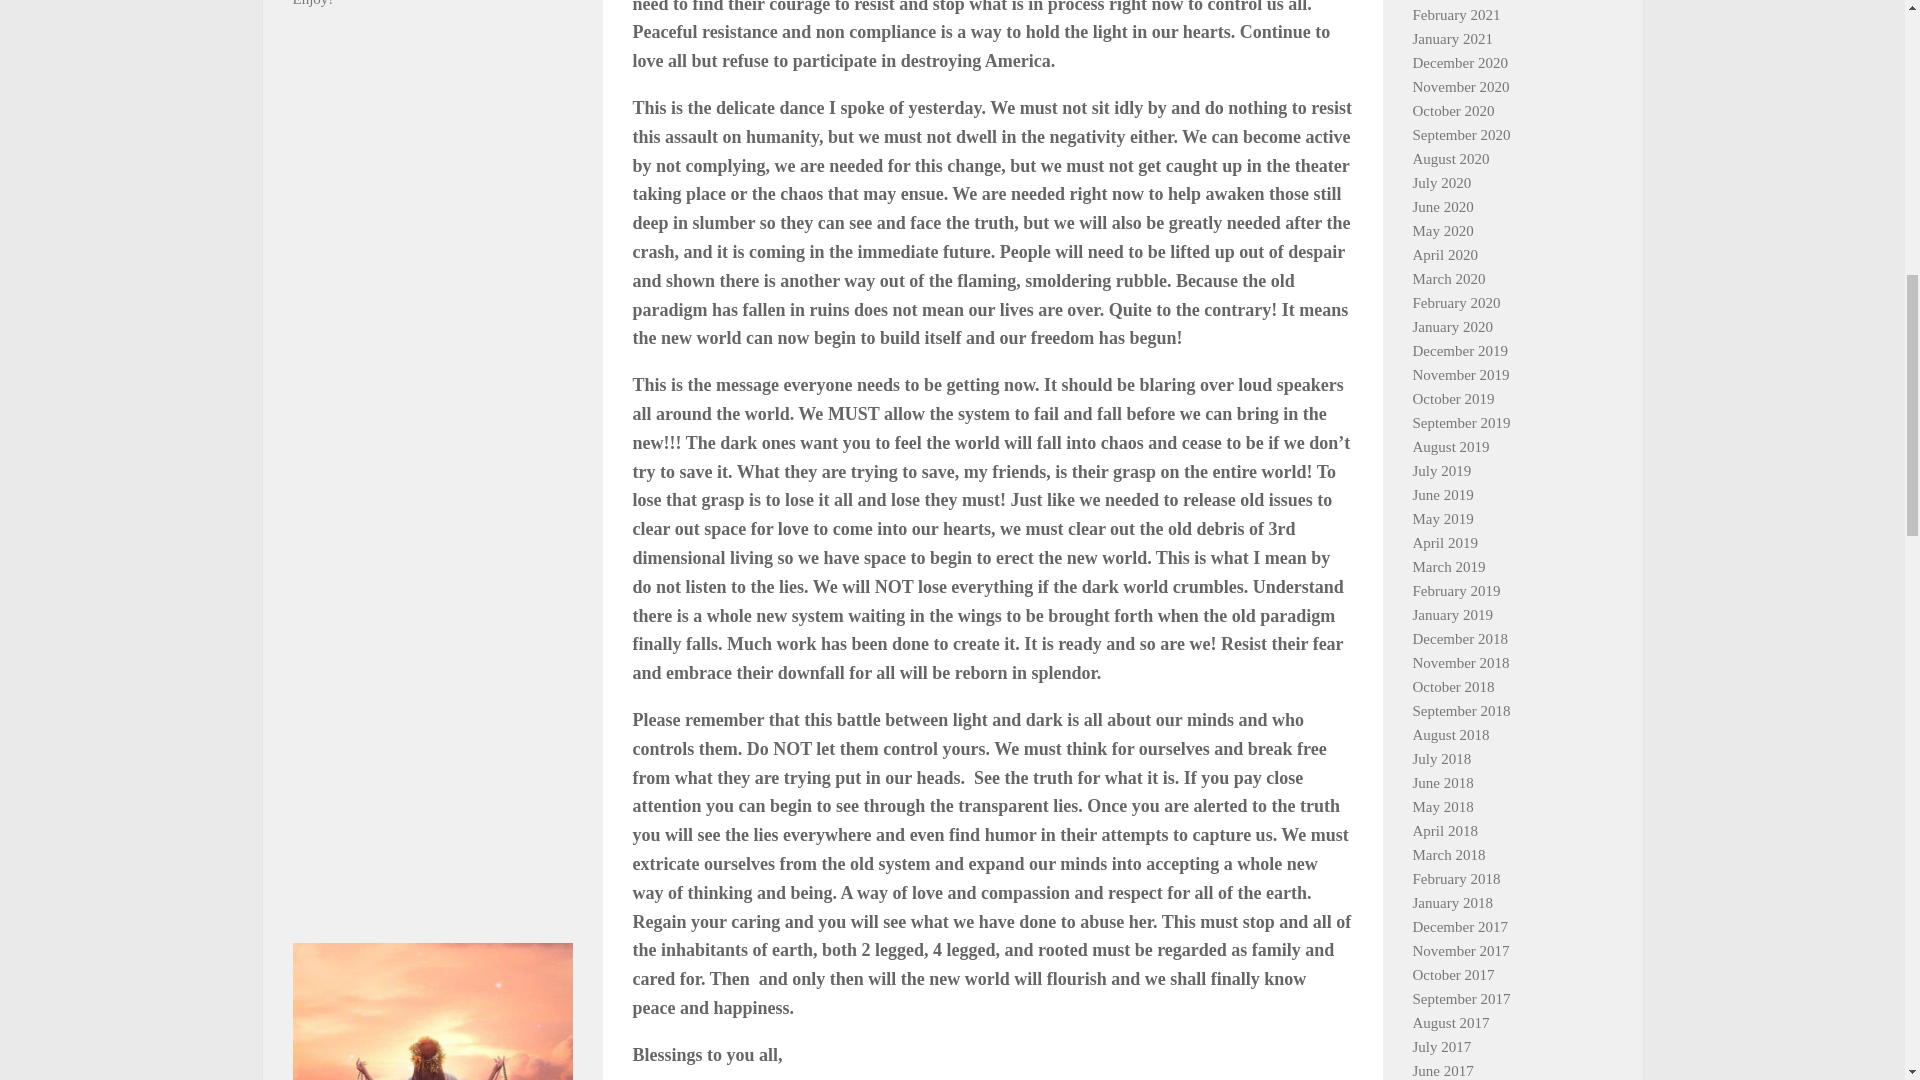  Describe the element at coordinates (432, 788) in the screenshot. I see `Big Pharma exec turned Whistleblower` at that location.